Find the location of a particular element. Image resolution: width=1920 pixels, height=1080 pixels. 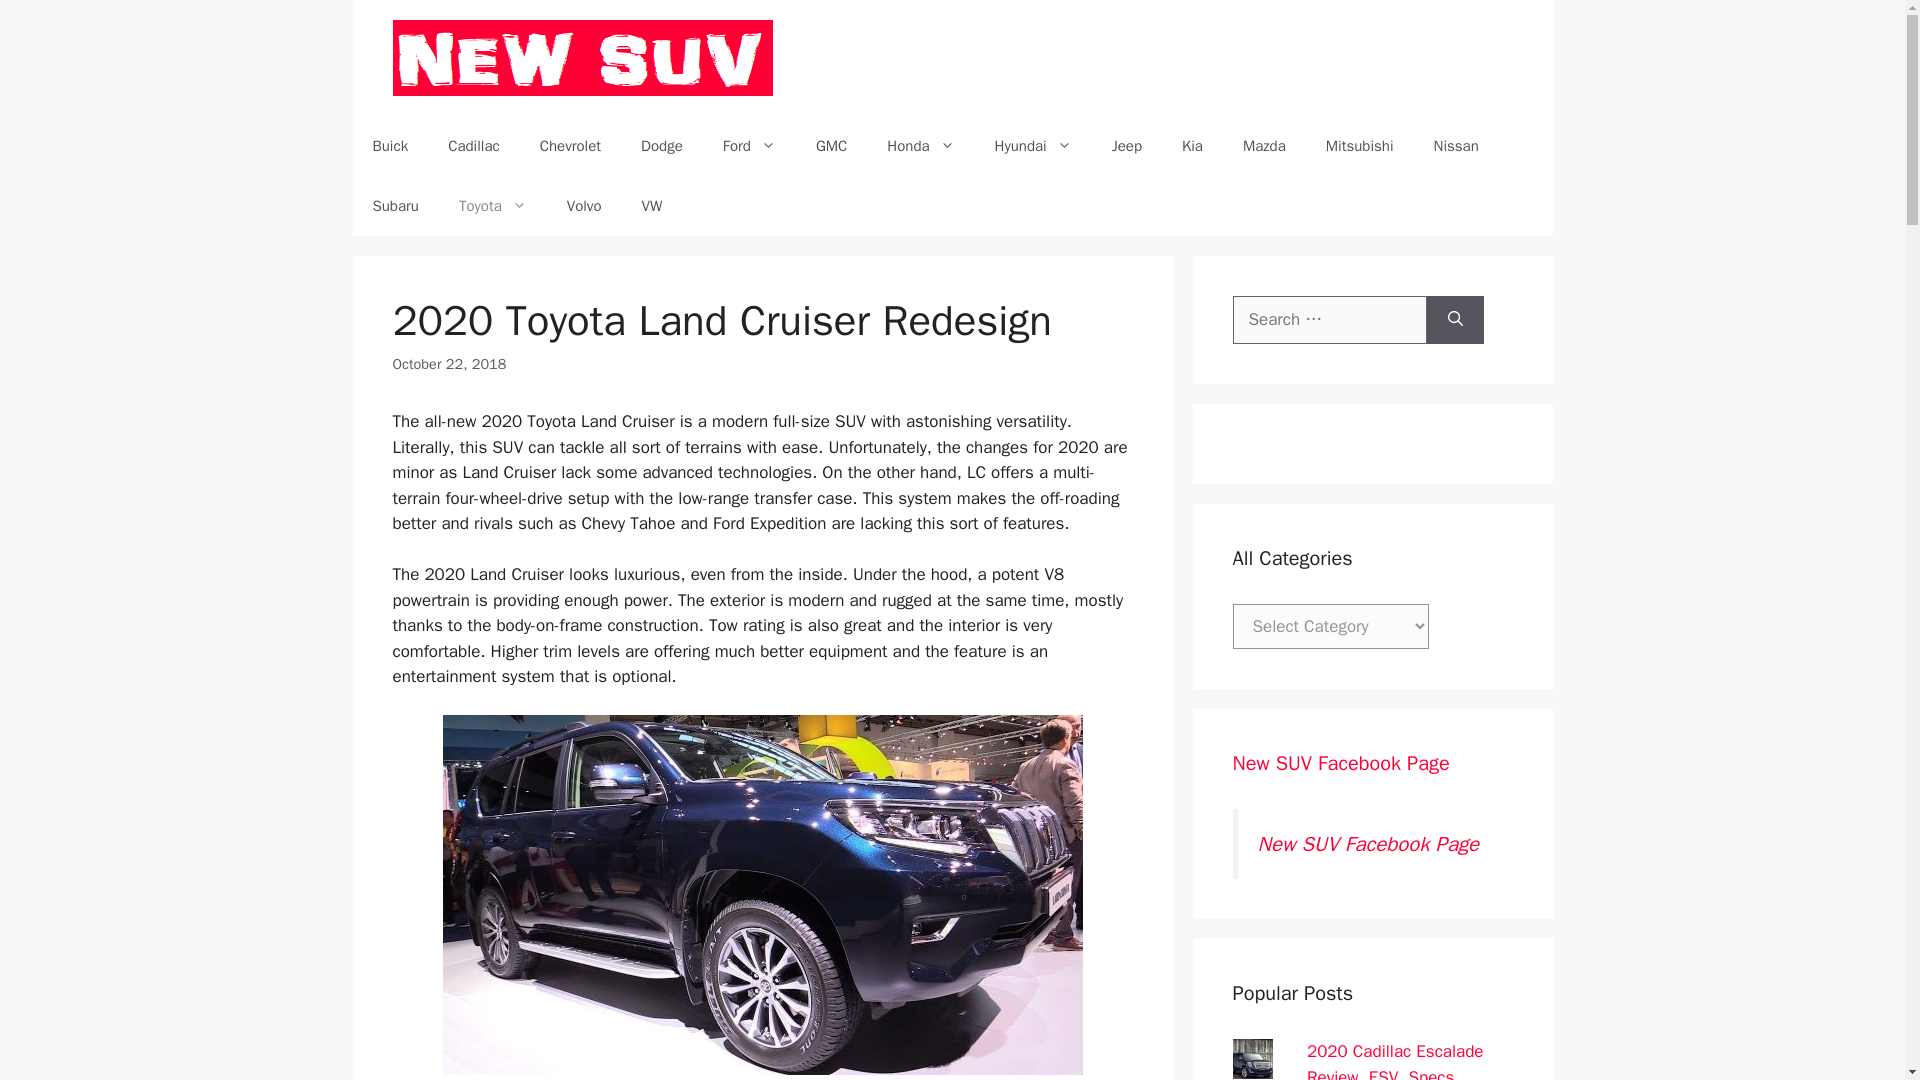

Dodge is located at coordinates (661, 146).